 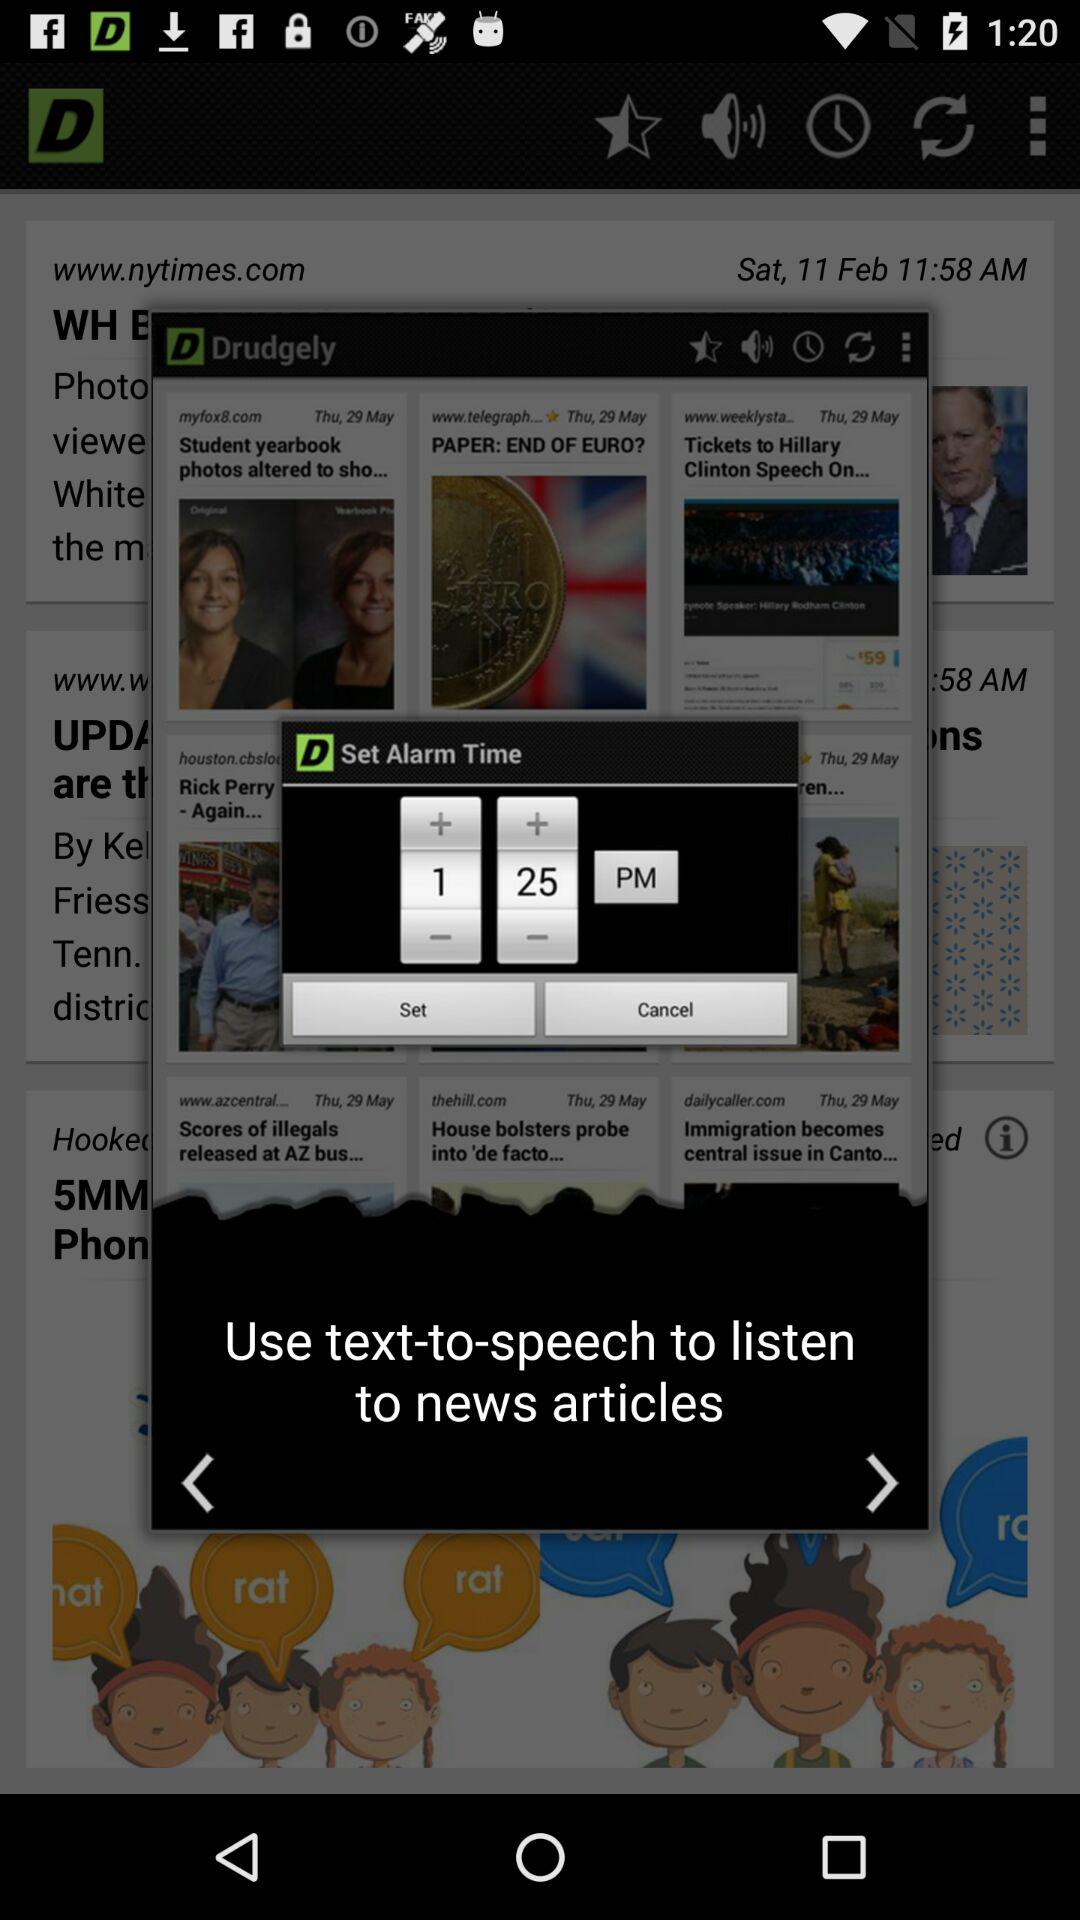 What do you see at coordinates (198, 1482) in the screenshot?
I see `go to previous` at bounding box center [198, 1482].